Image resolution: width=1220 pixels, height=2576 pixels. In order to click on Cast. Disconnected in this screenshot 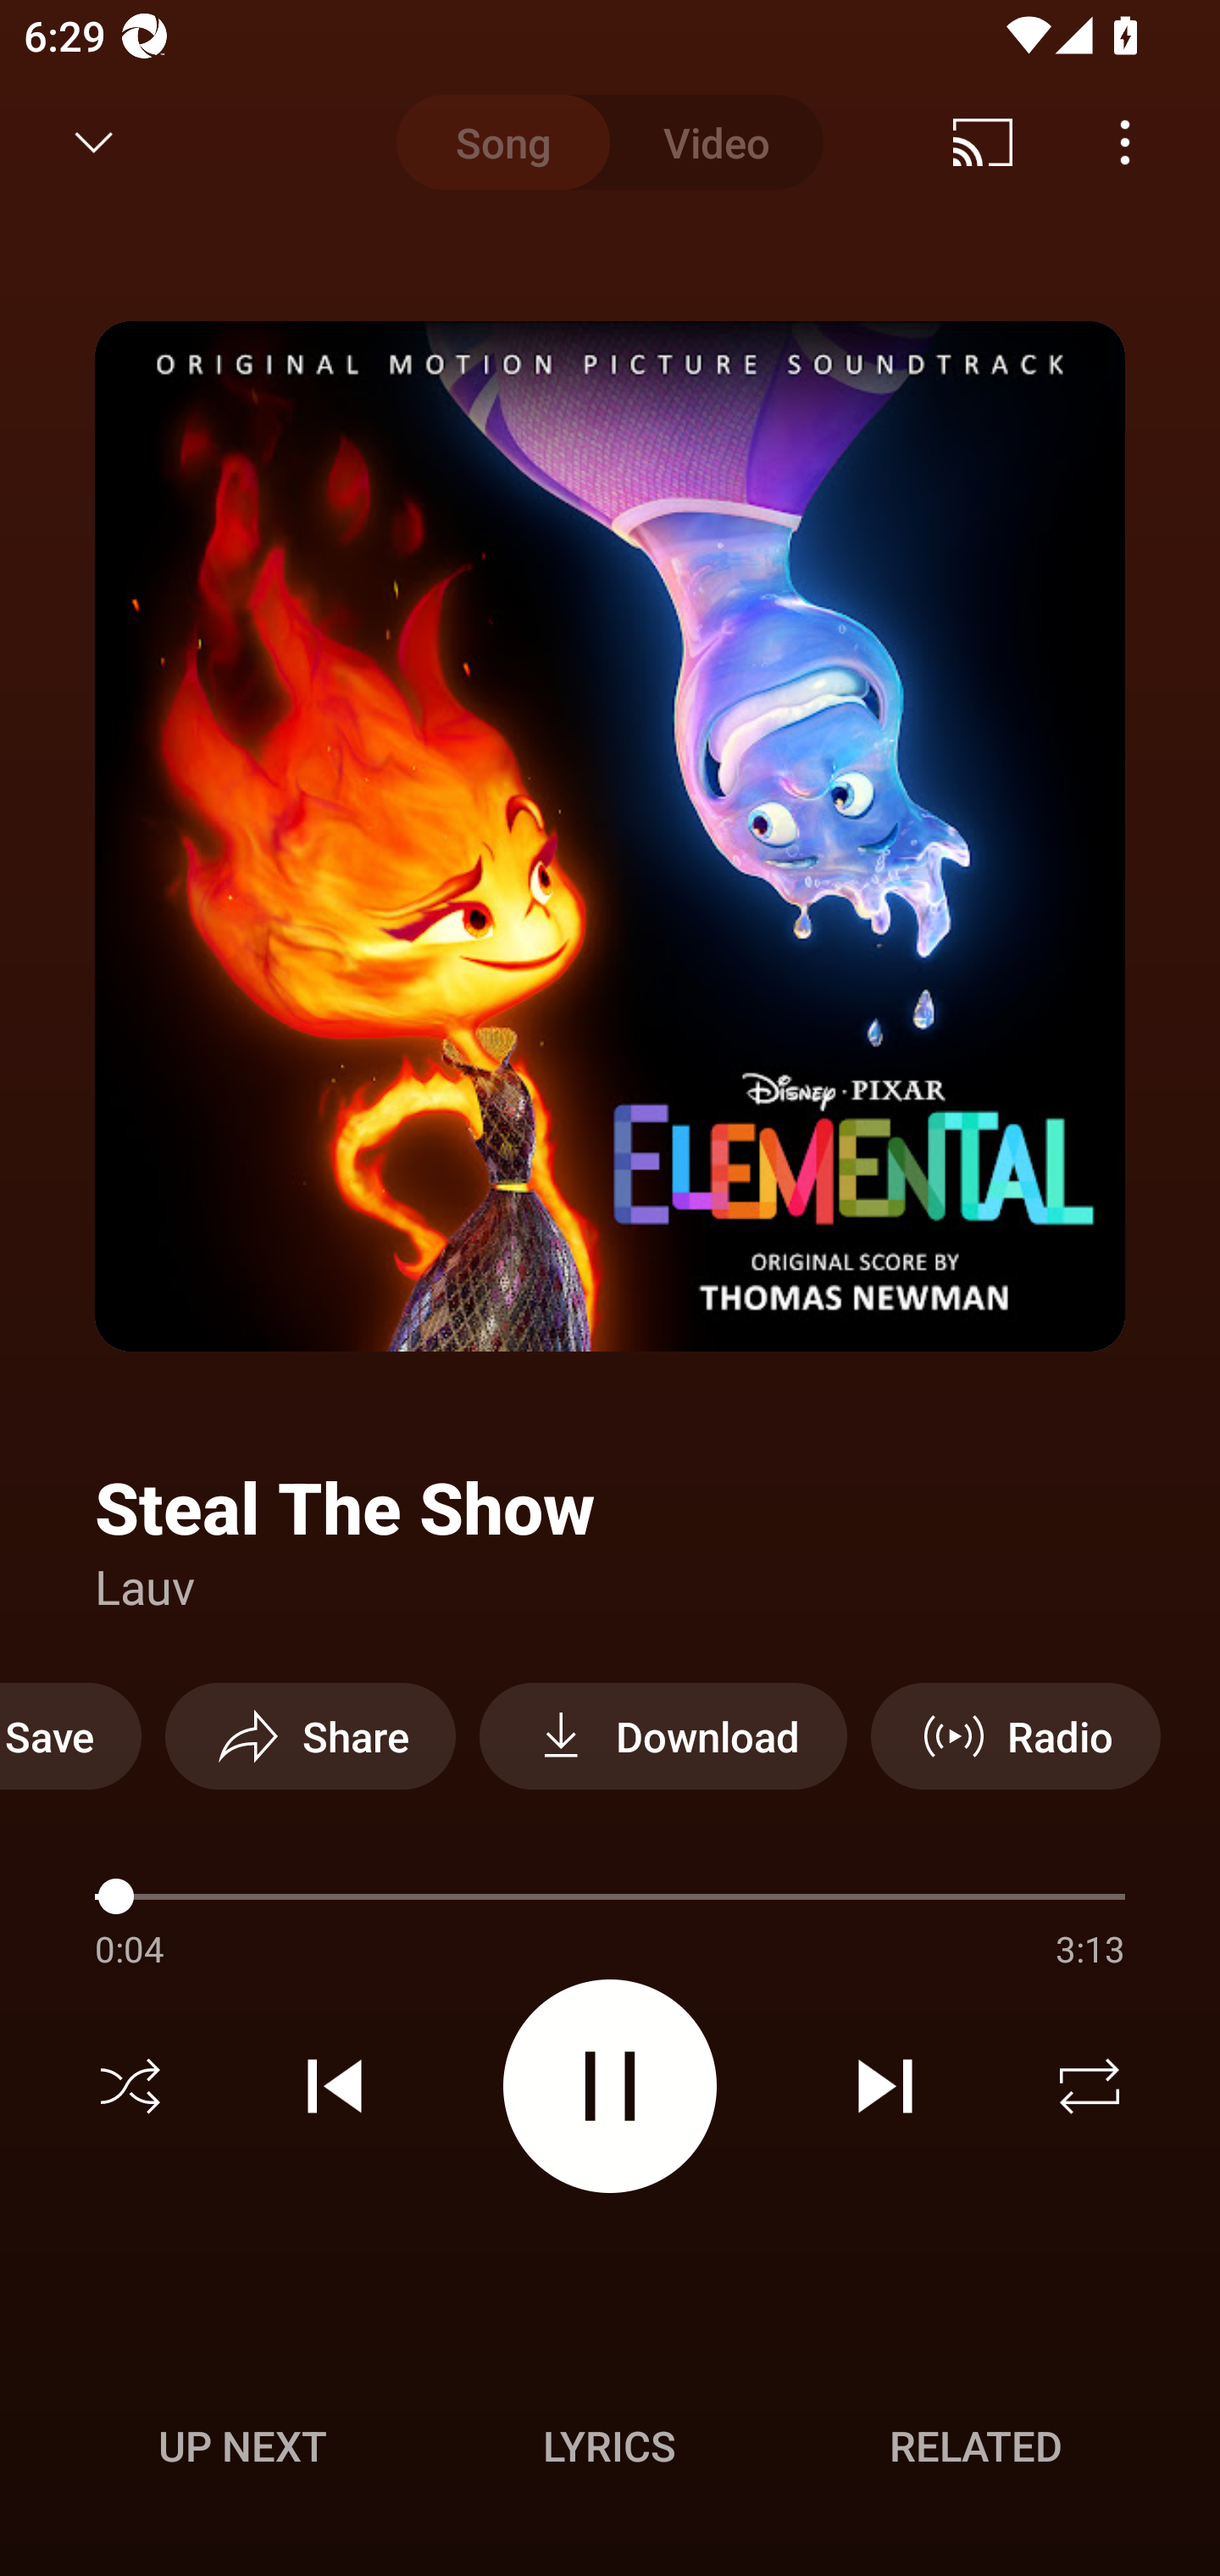, I will do `click(983, 142)`.